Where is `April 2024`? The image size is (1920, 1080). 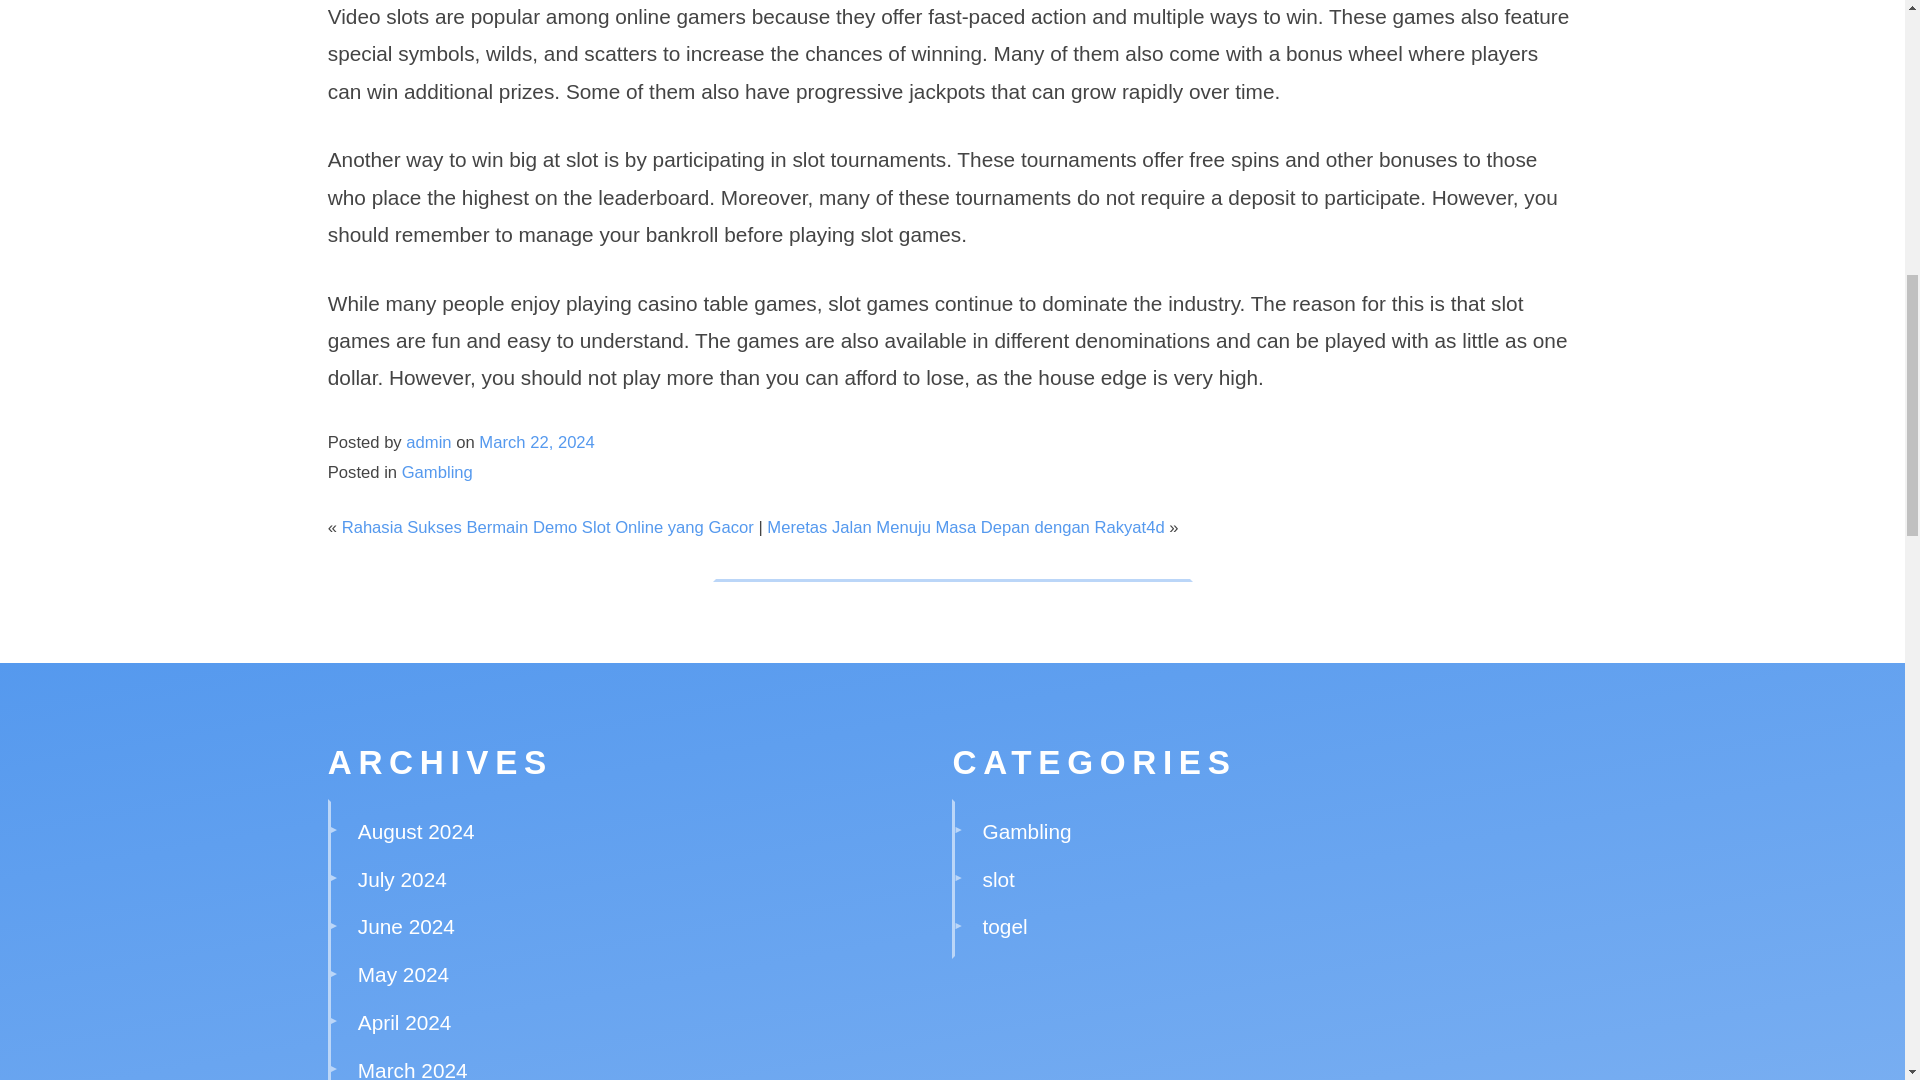
April 2024 is located at coordinates (404, 1022).